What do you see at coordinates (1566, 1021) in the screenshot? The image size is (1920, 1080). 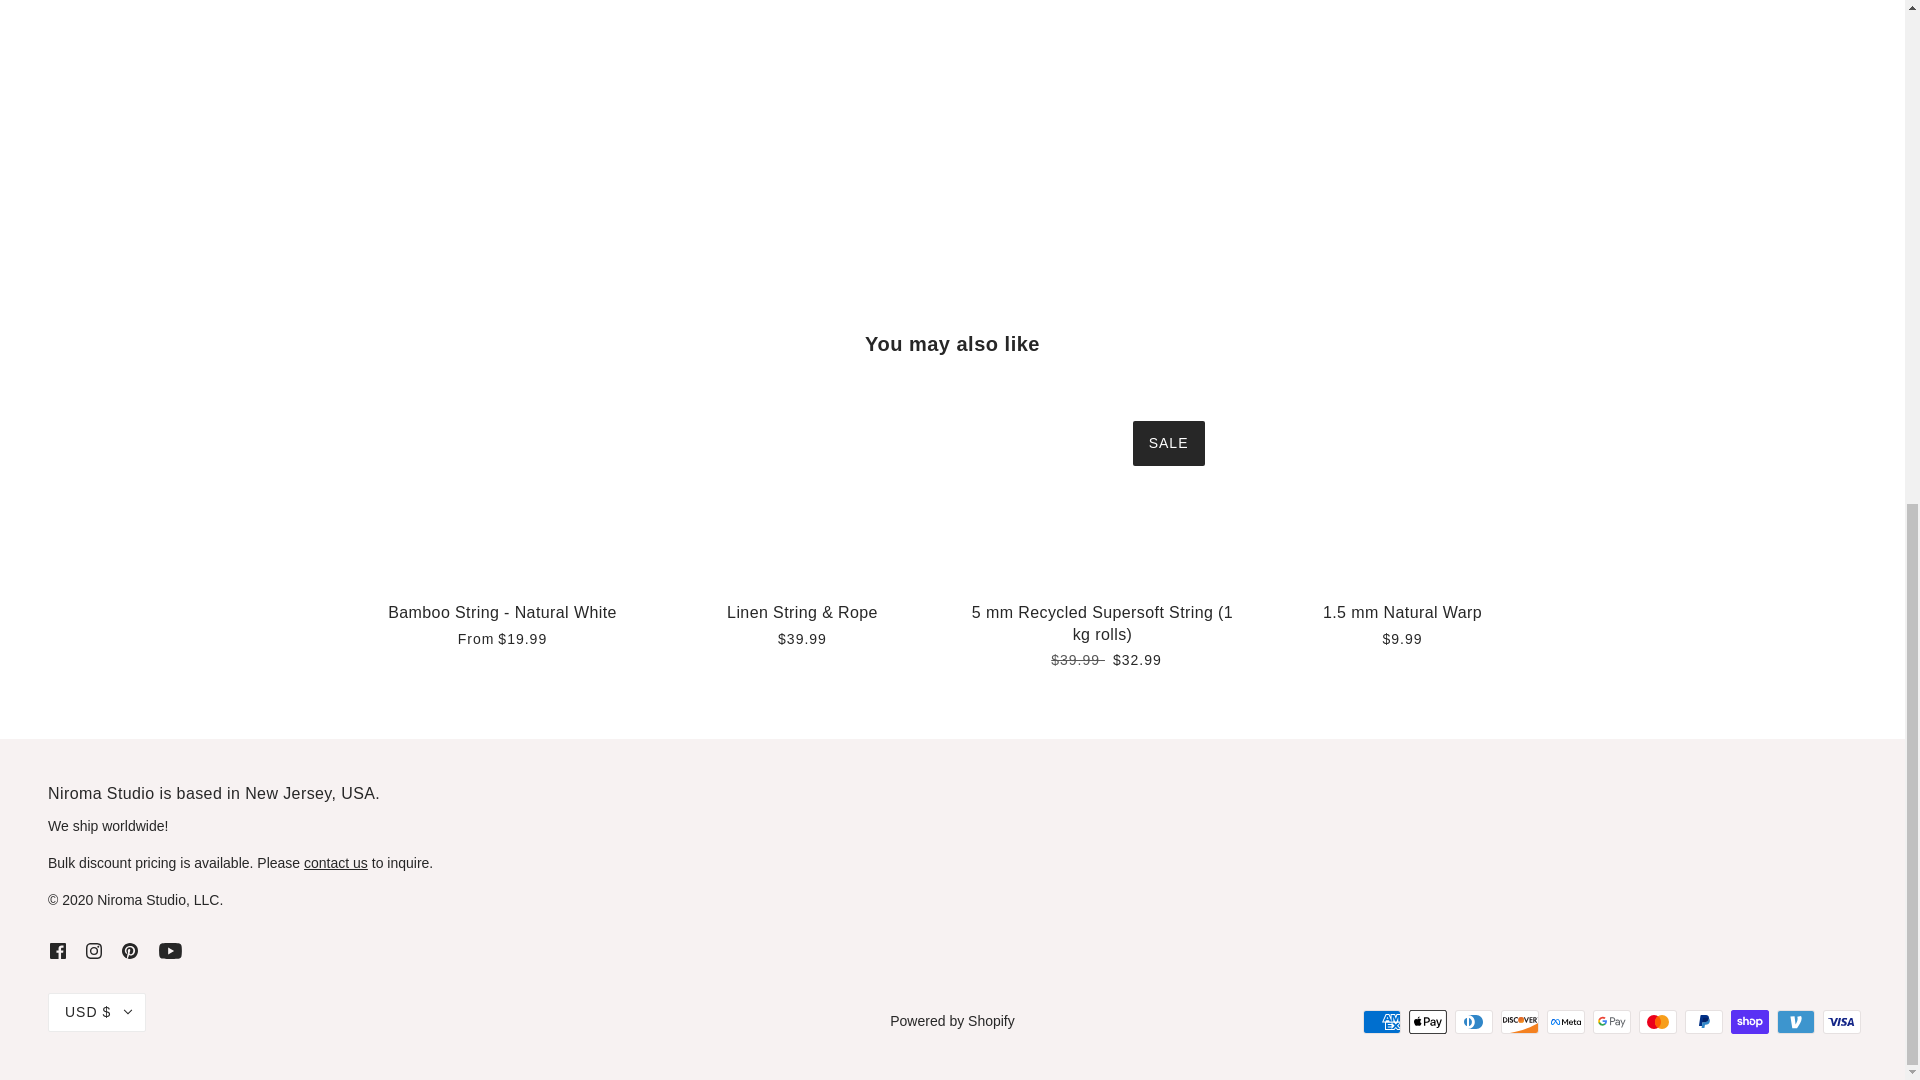 I see `Meta Pay` at bounding box center [1566, 1021].